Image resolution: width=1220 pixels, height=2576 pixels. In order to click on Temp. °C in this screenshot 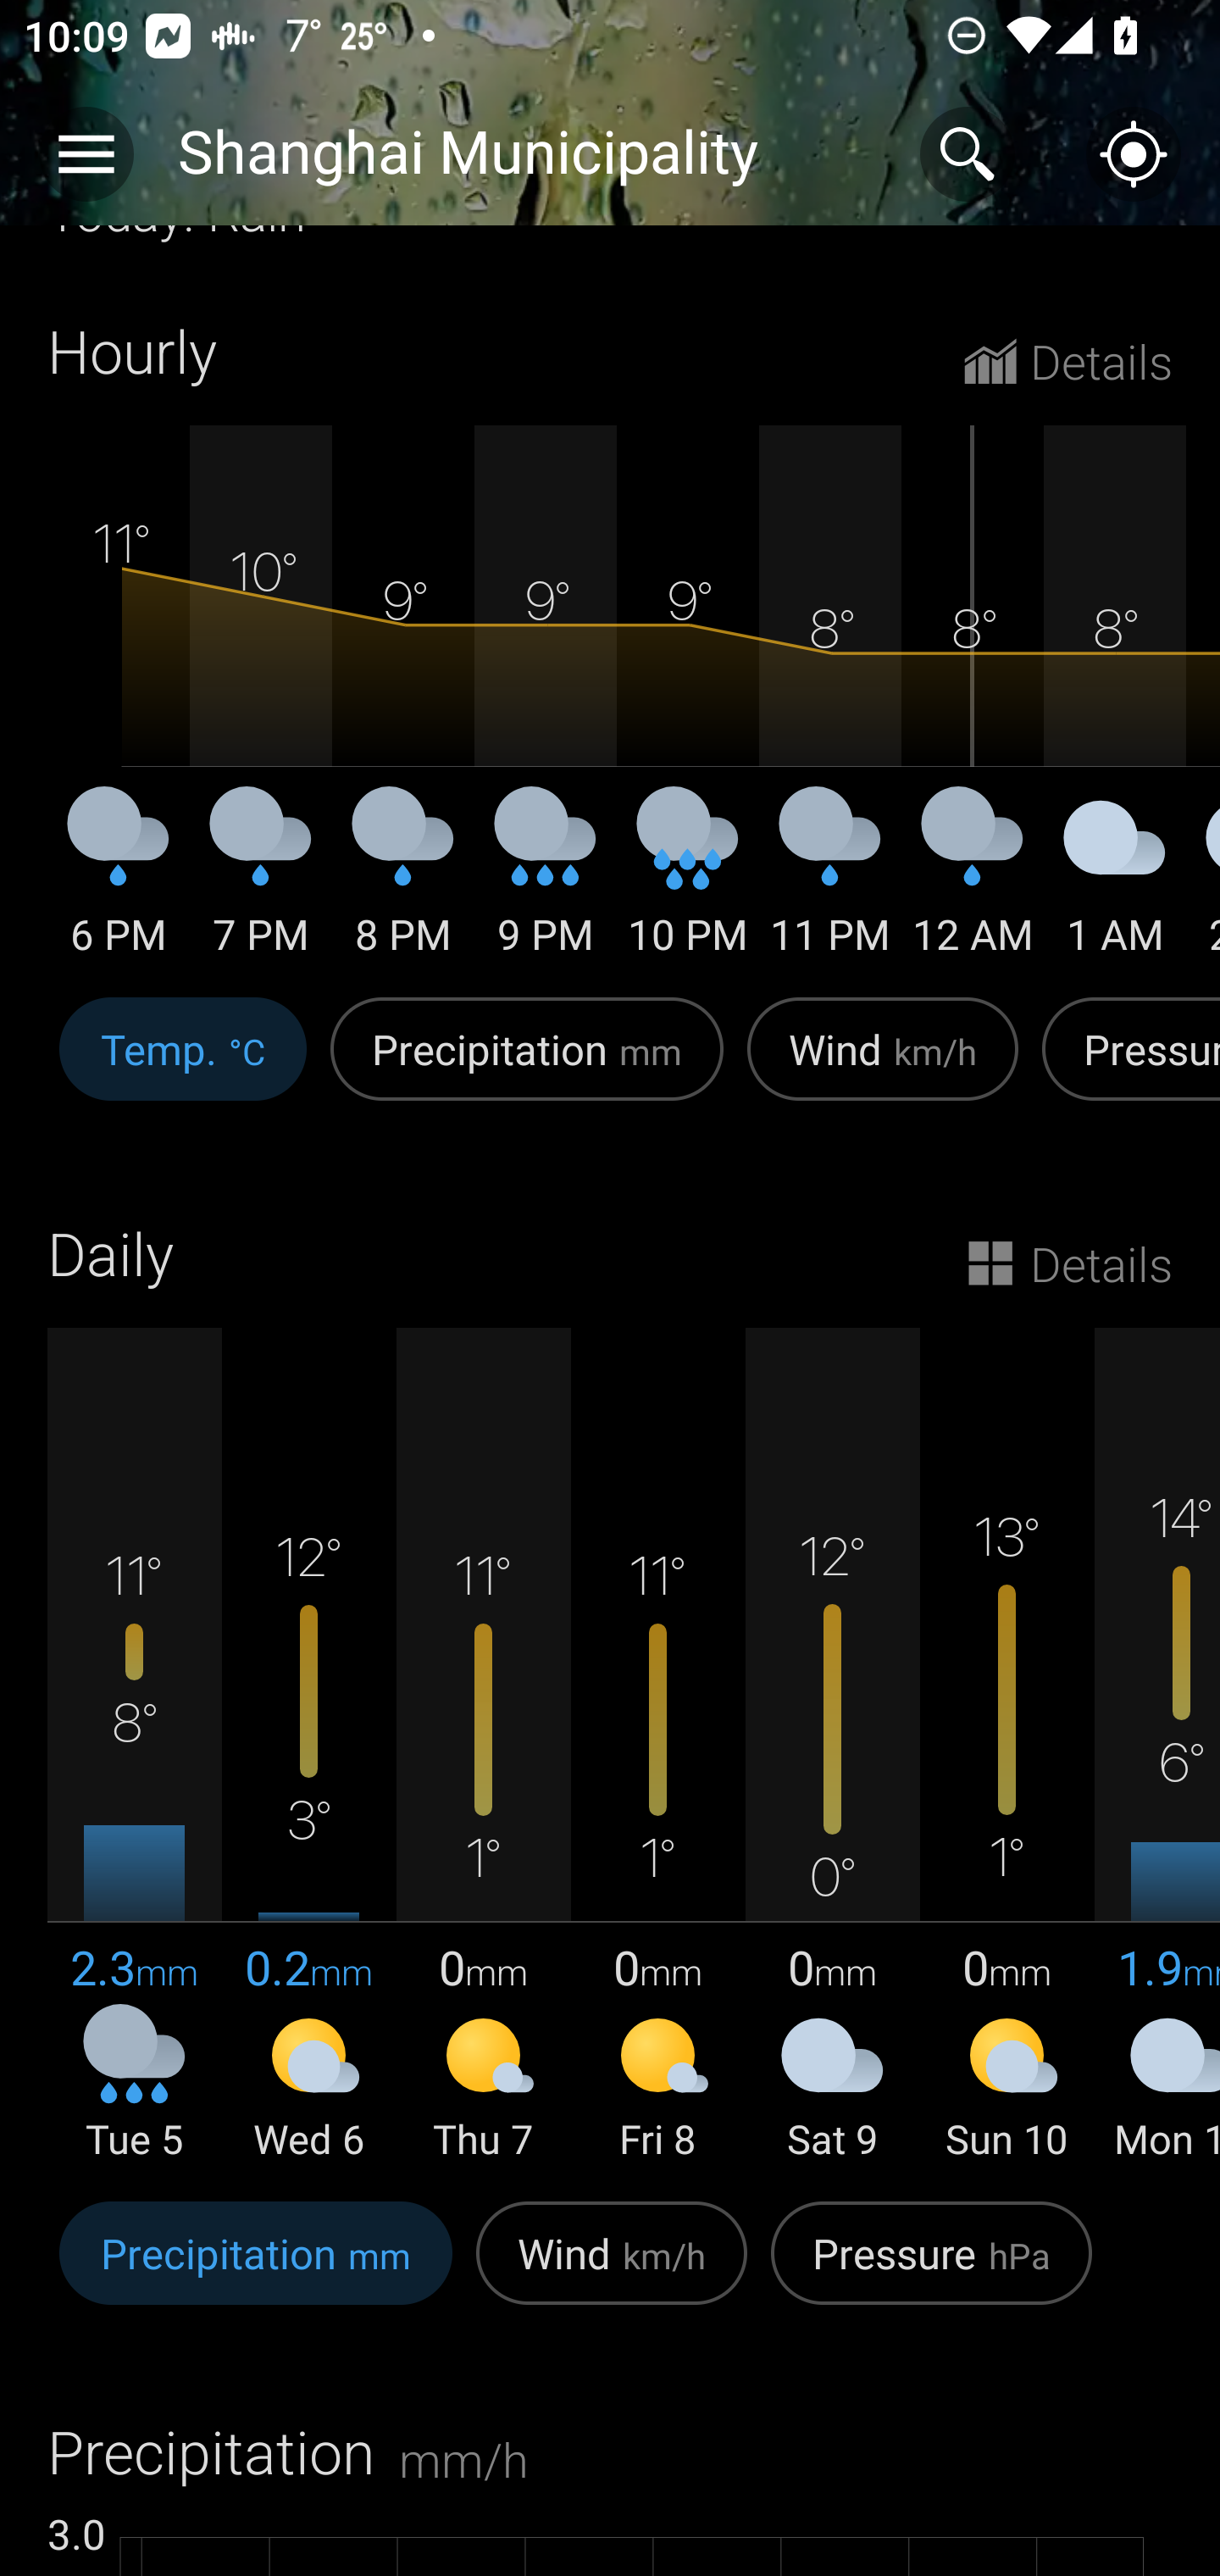, I will do `click(183, 1068)`.